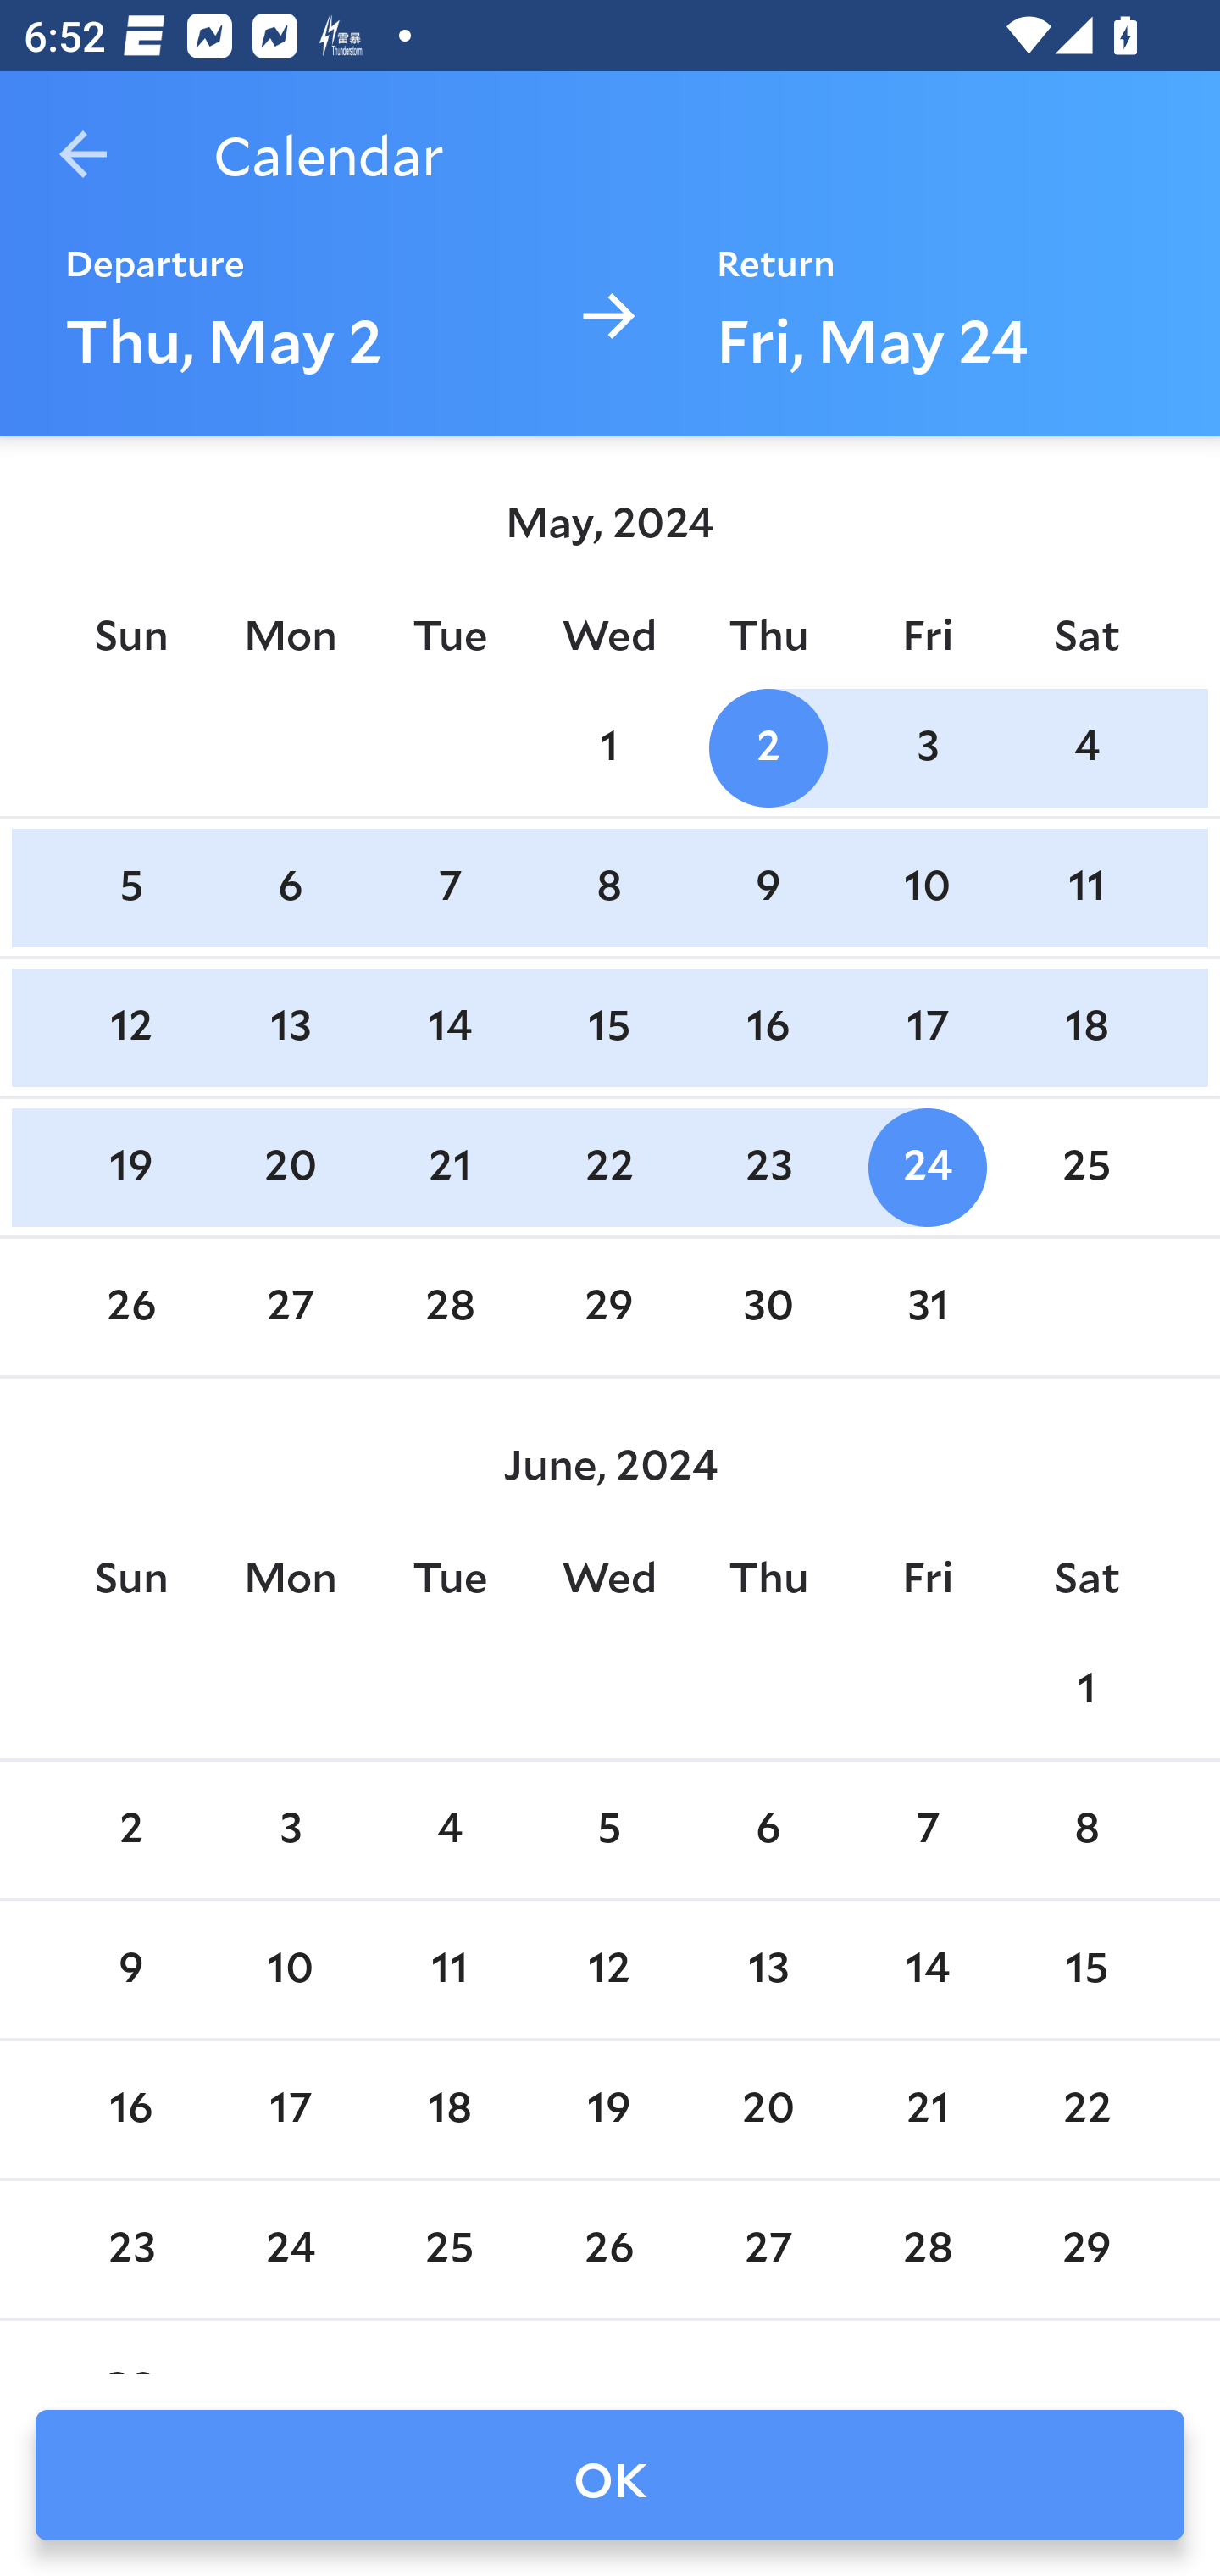 The image size is (1220, 2576). What do you see at coordinates (927, 1167) in the screenshot?
I see `24` at bounding box center [927, 1167].